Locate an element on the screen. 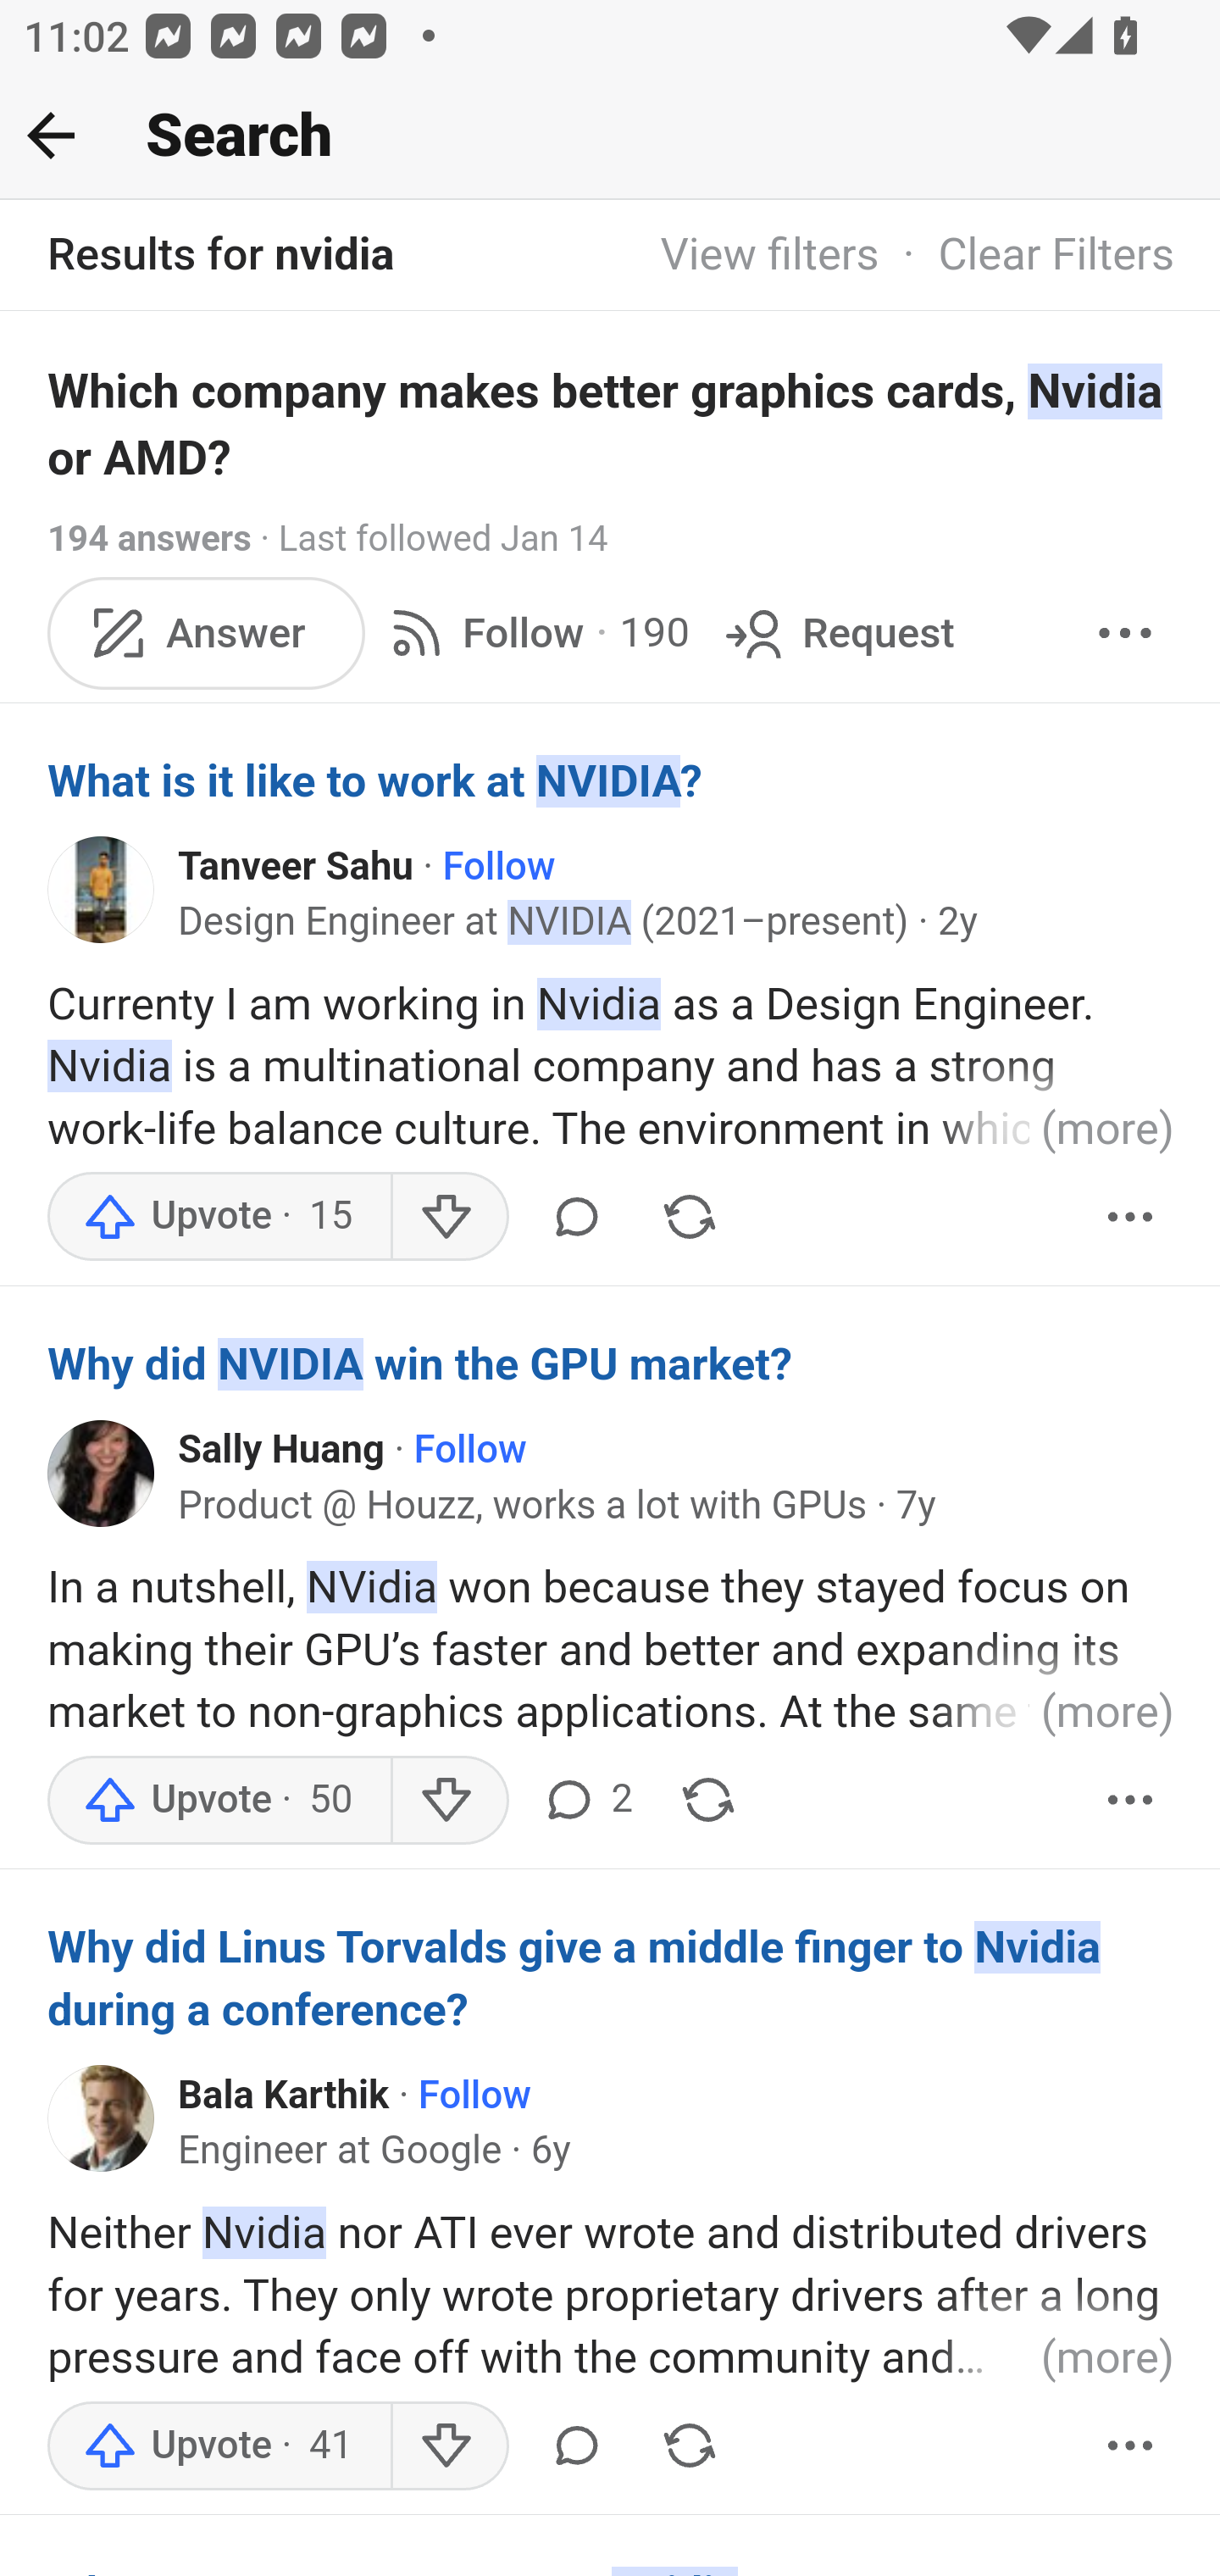  Sally Huang is located at coordinates (281, 1450).